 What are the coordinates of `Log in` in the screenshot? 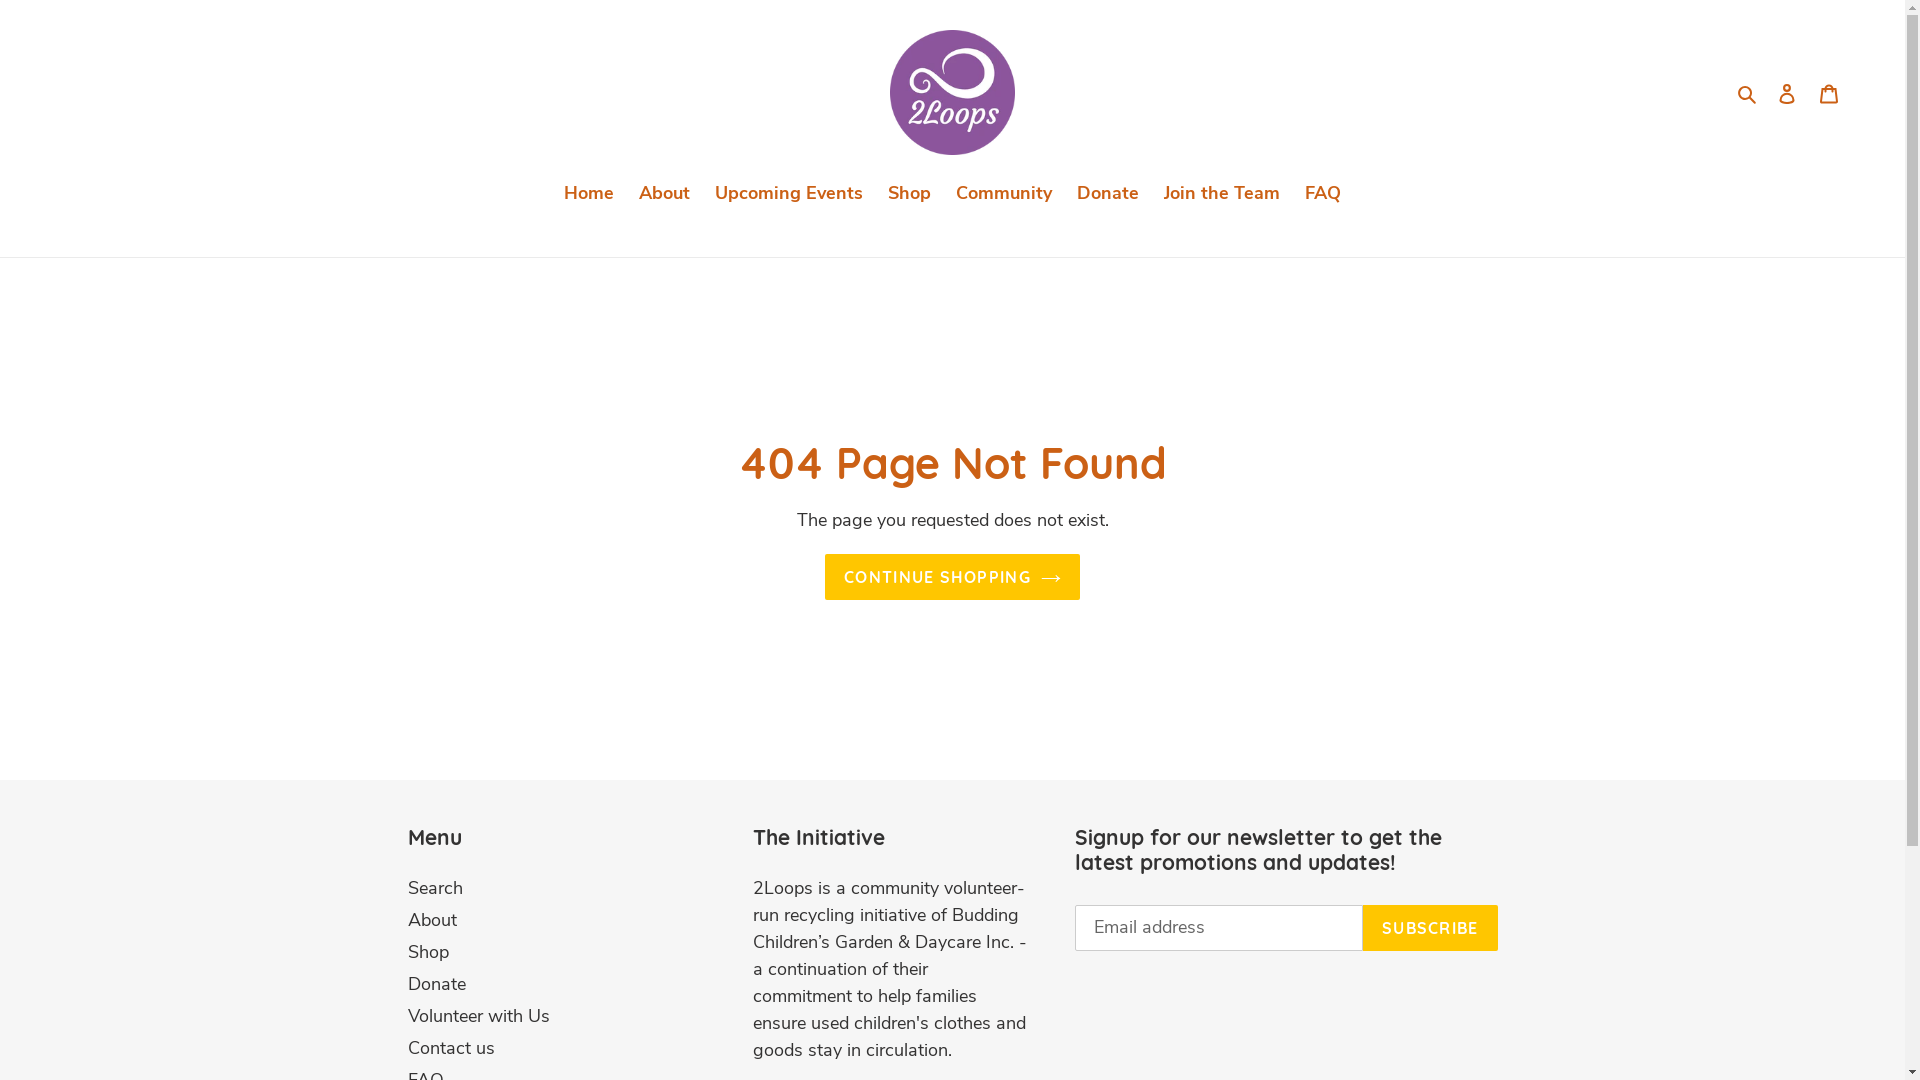 It's located at (1787, 92).